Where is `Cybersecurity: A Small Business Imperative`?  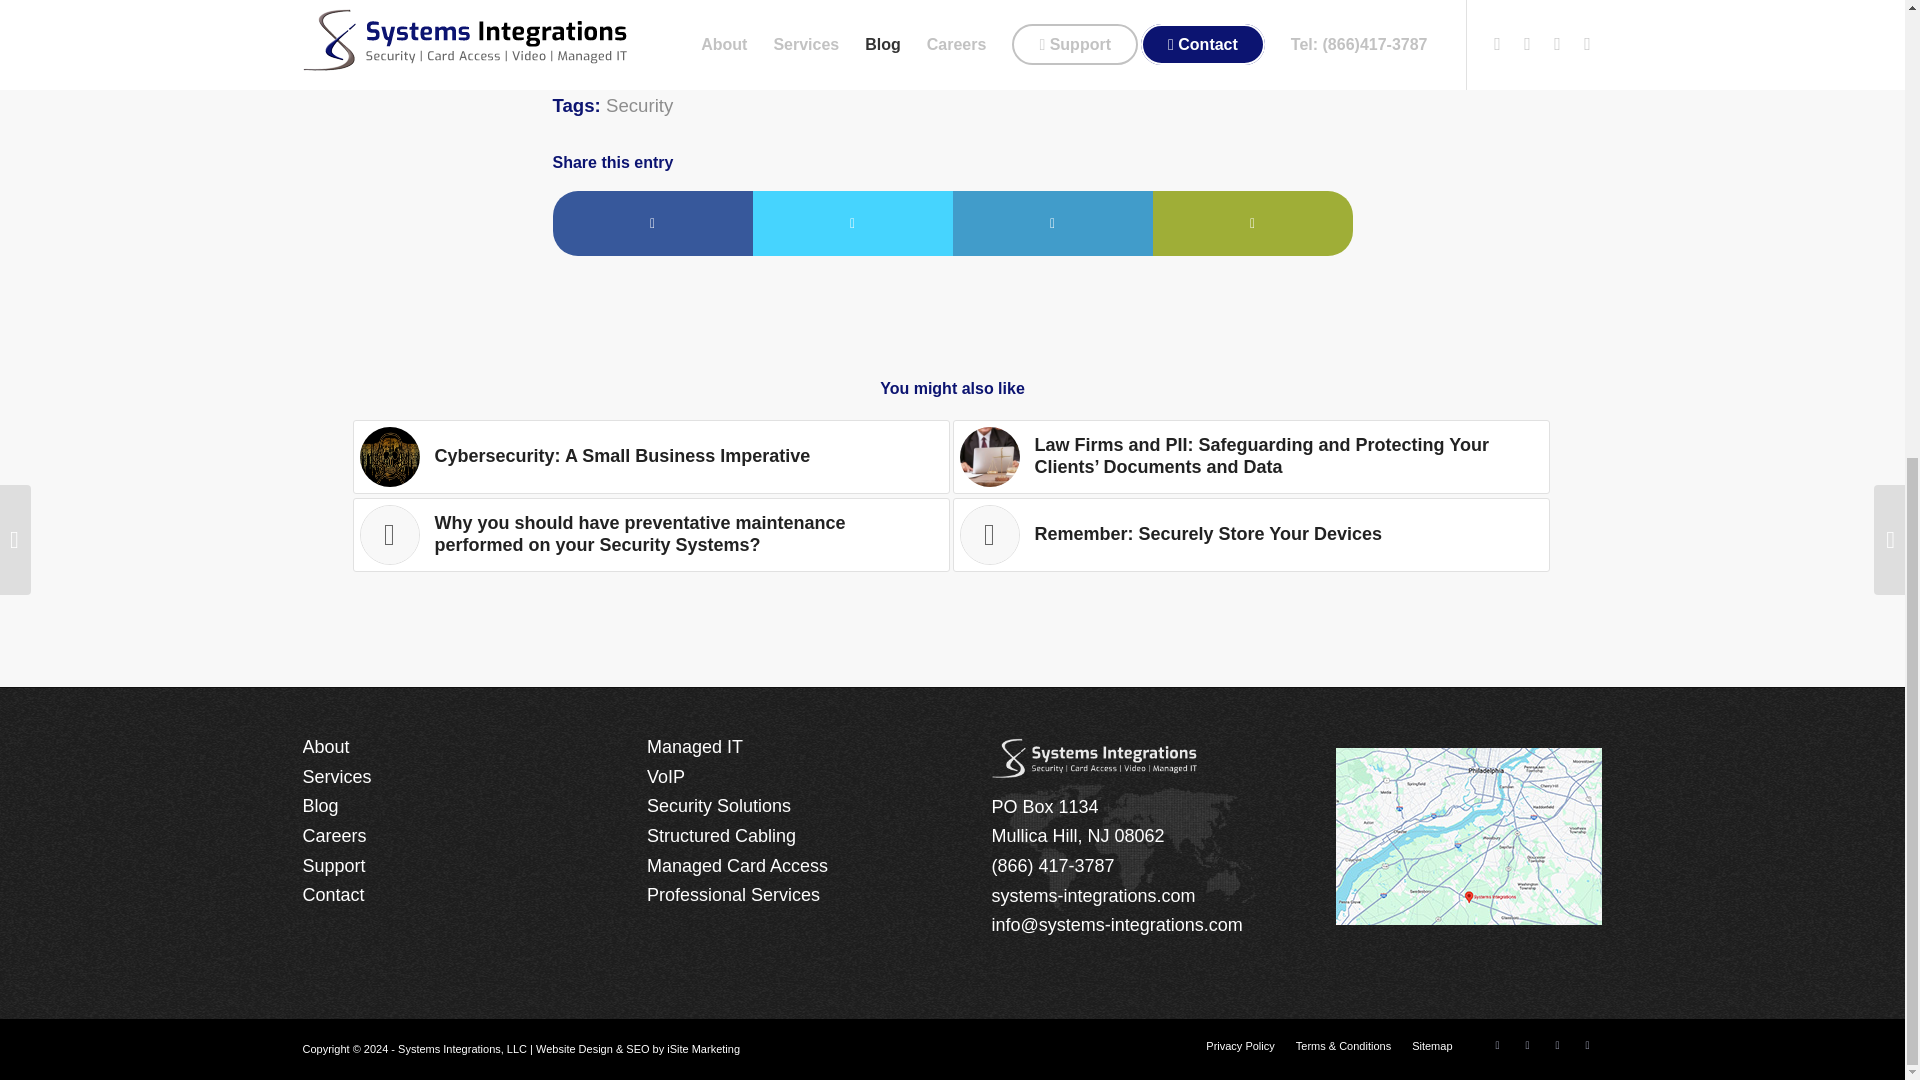 Cybersecurity: A Small Business Imperative is located at coordinates (650, 456).